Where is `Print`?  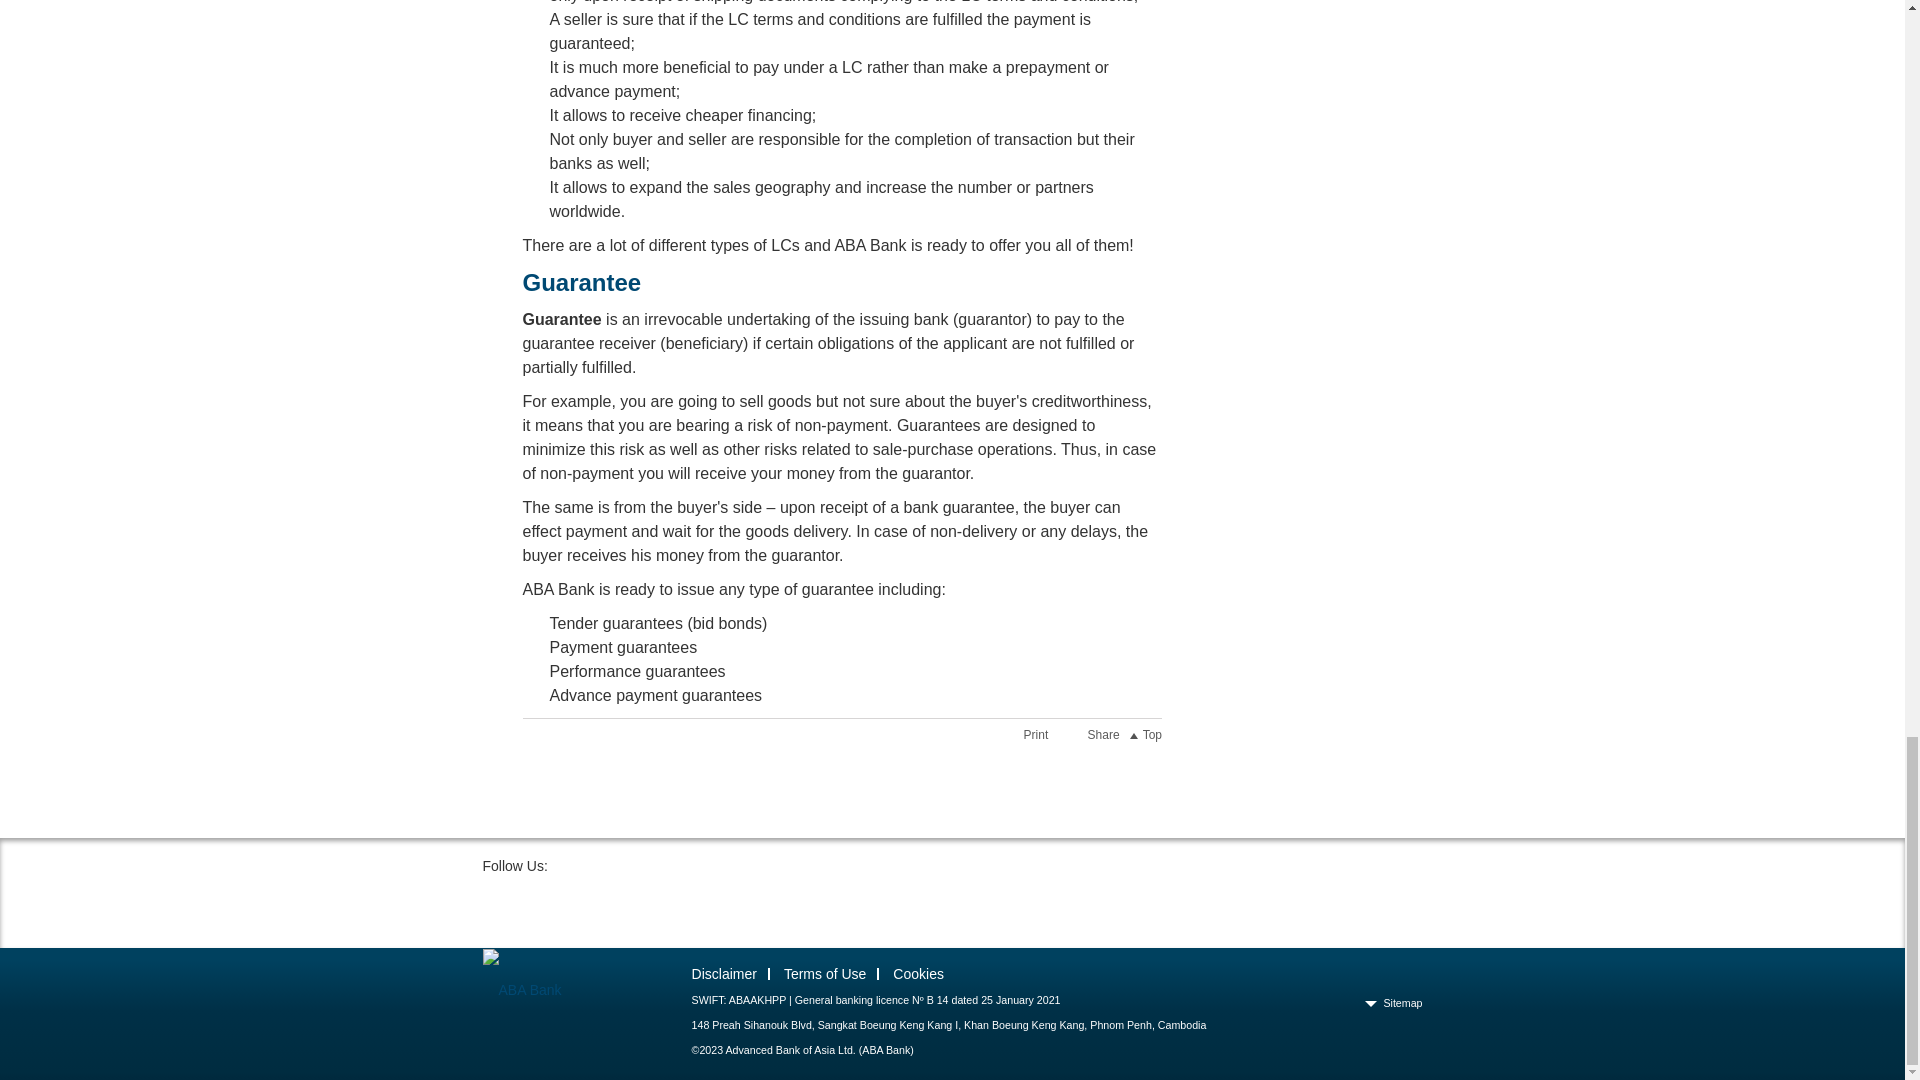 Print is located at coordinates (1021, 734).